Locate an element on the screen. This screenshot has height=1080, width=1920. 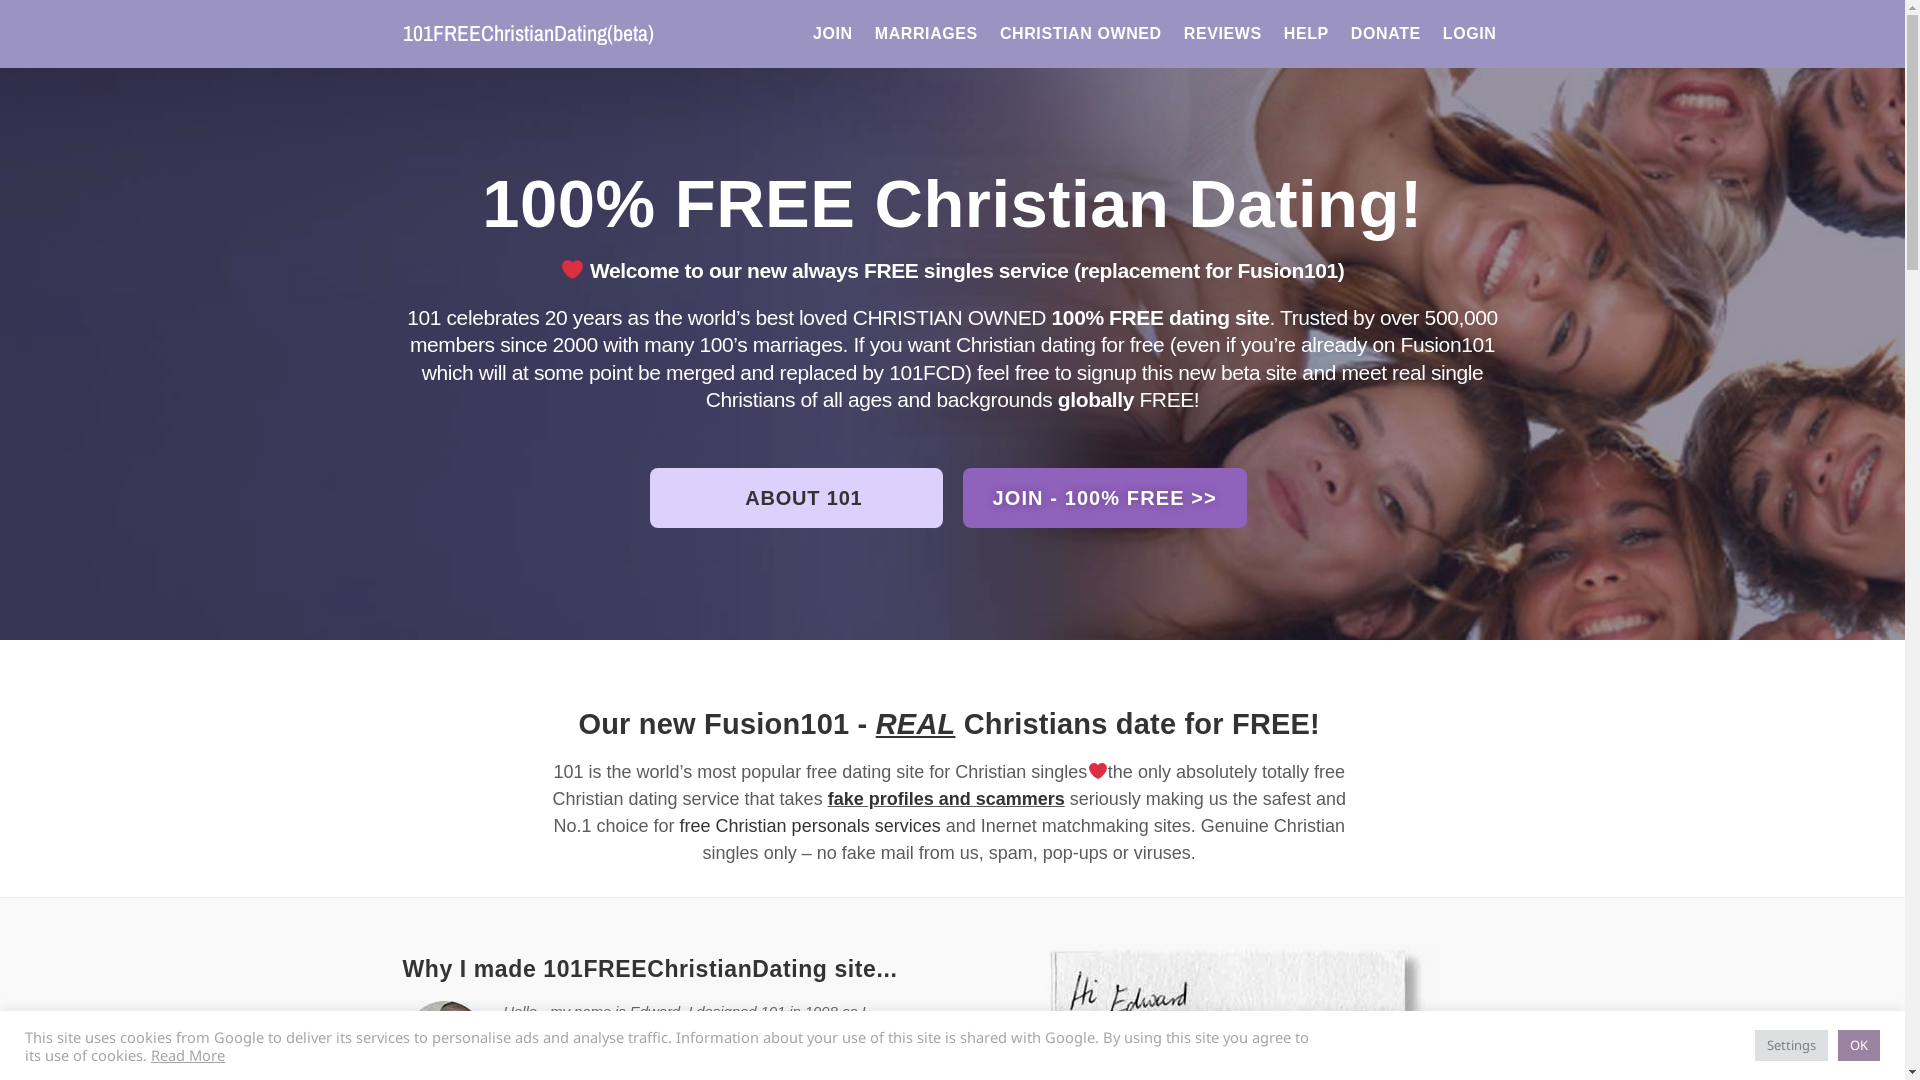
DONATE is located at coordinates (1386, 34).